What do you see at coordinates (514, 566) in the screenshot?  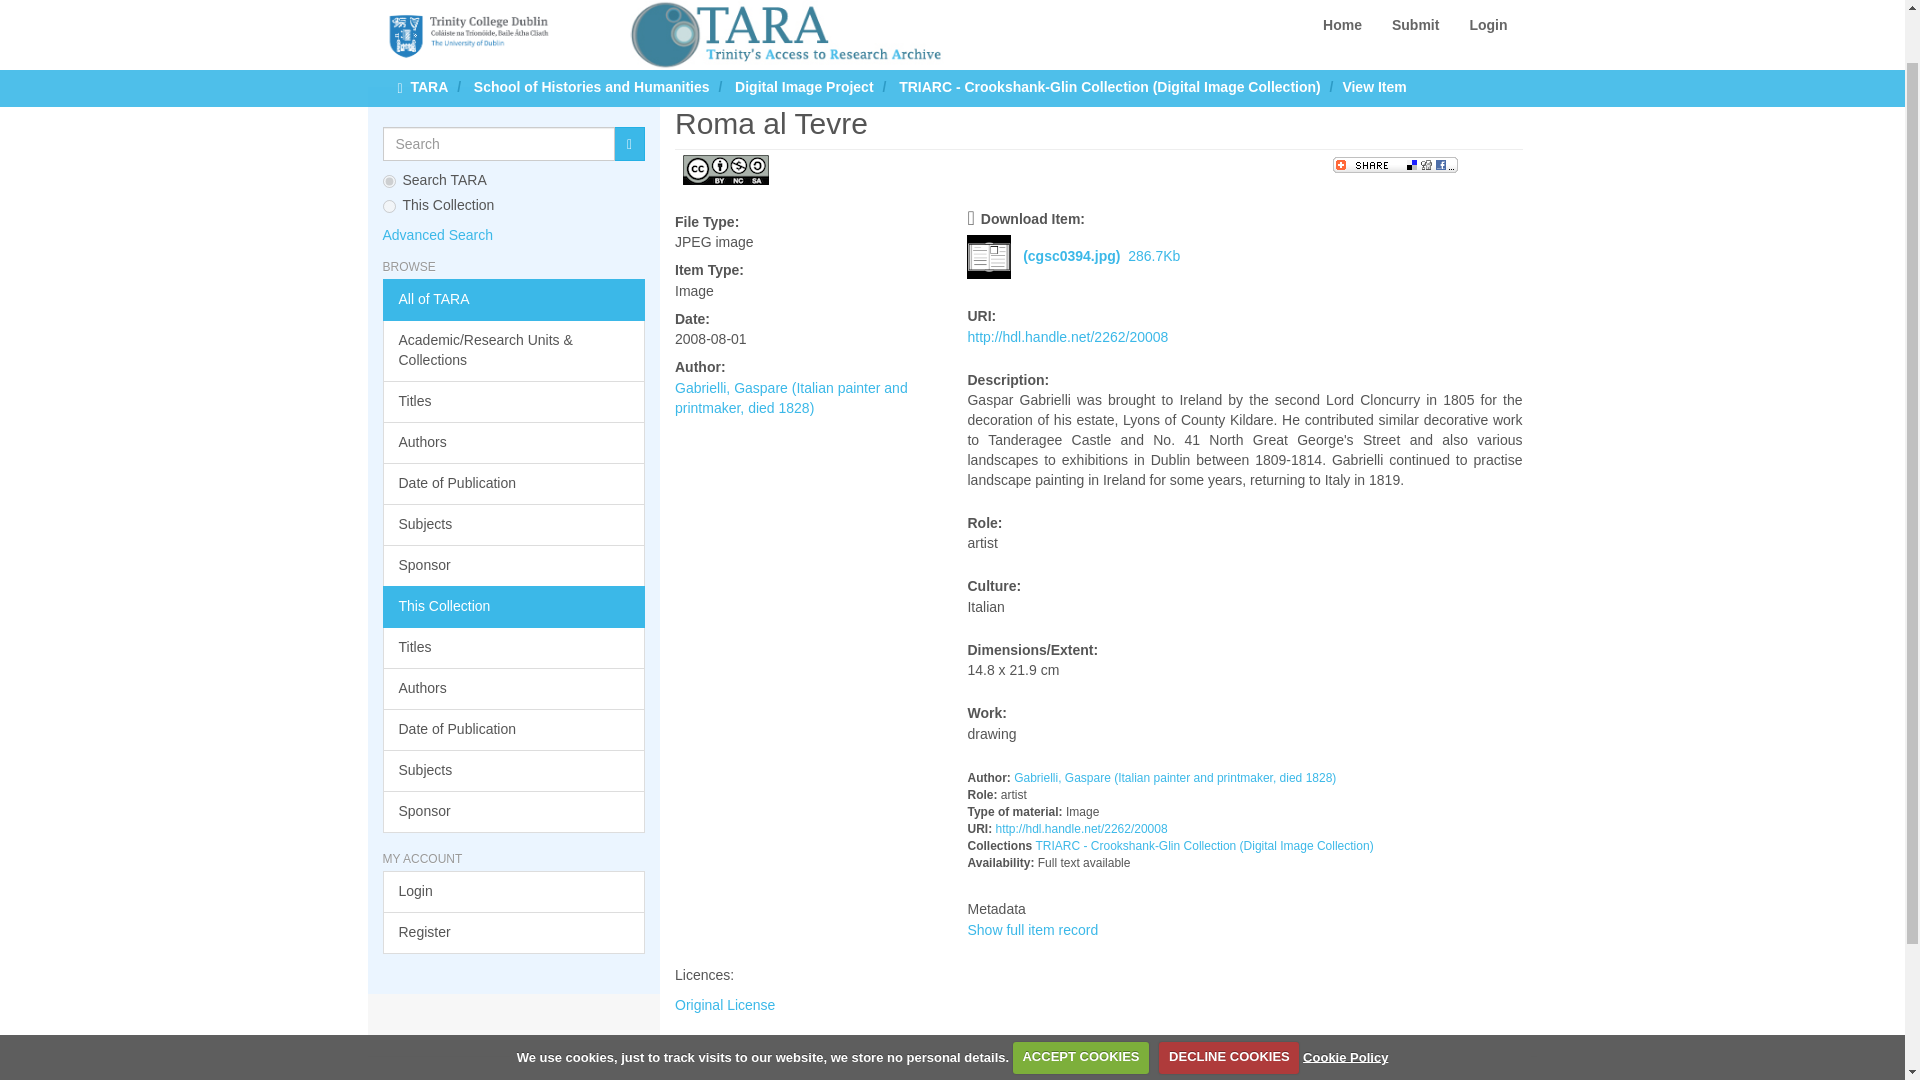 I see `Sponsor` at bounding box center [514, 566].